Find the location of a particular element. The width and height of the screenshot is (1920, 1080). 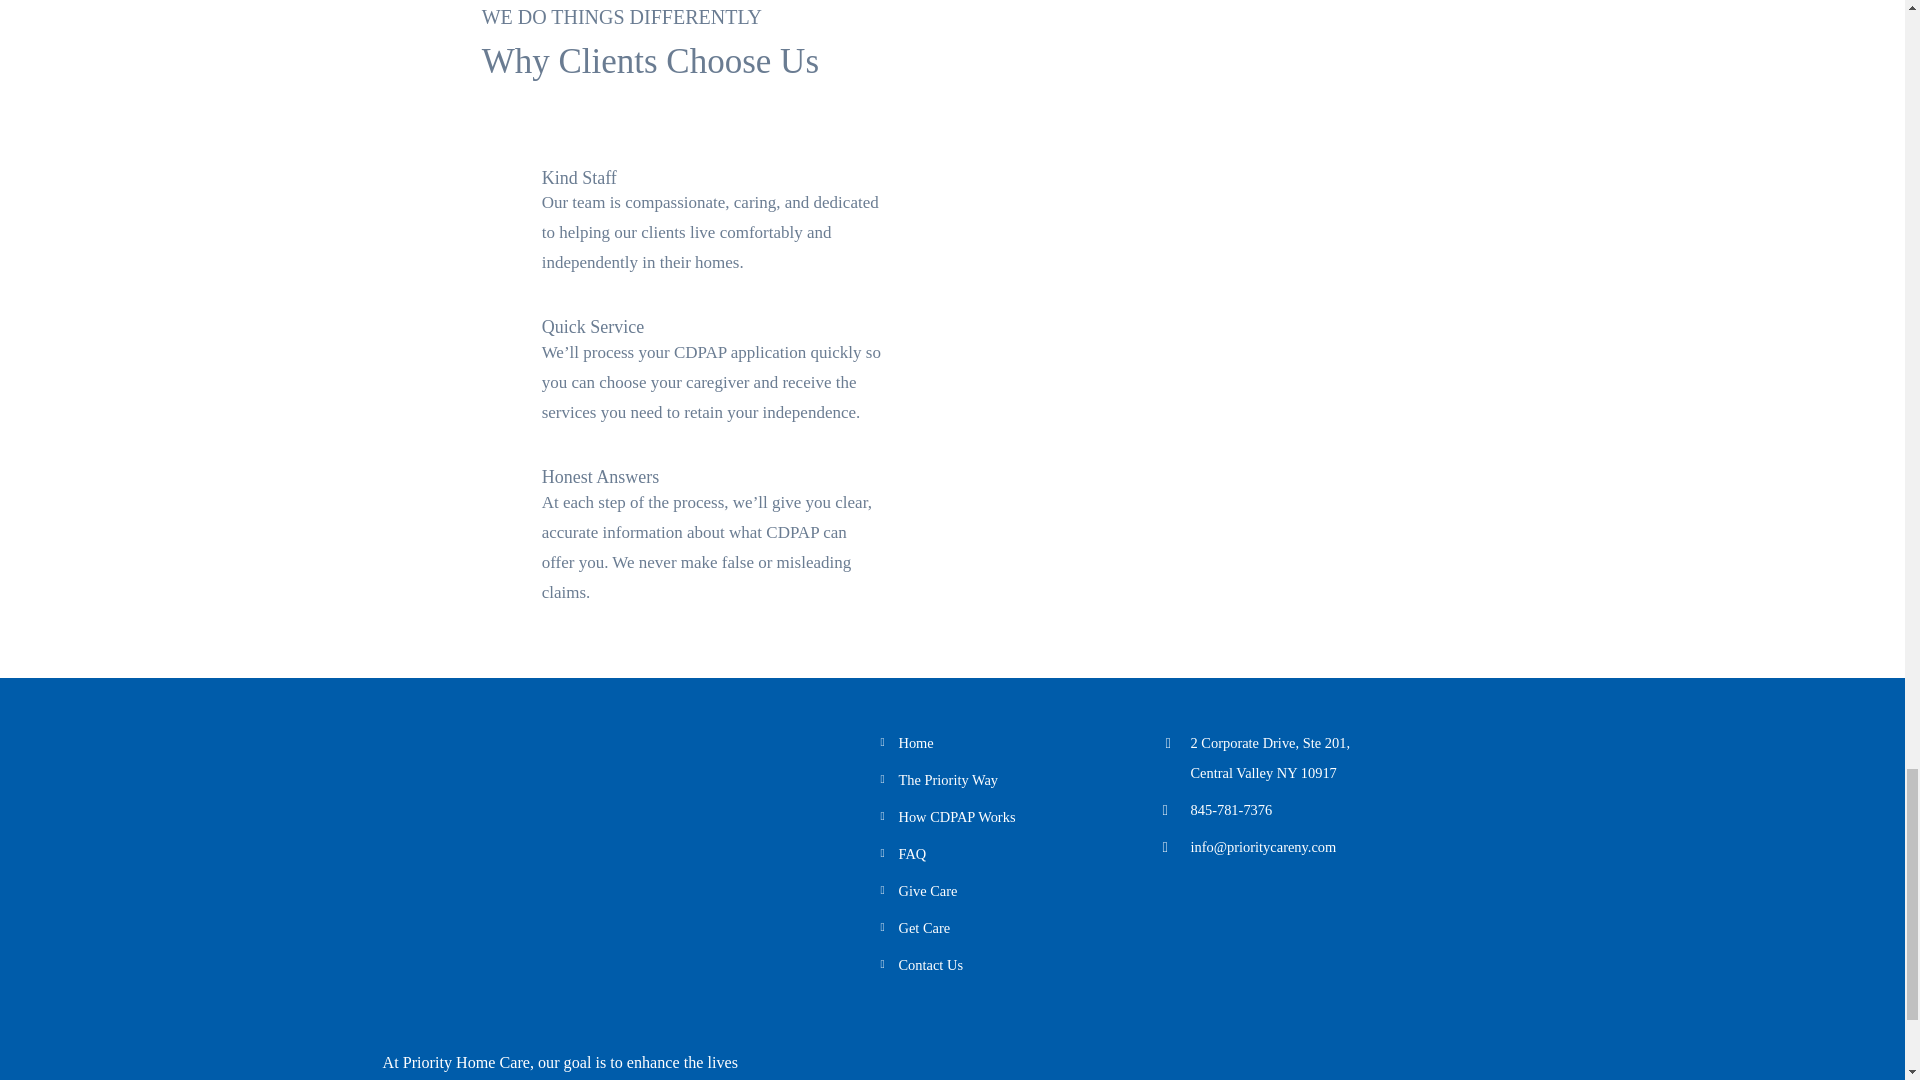

Contact Us is located at coordinates (930, 964).